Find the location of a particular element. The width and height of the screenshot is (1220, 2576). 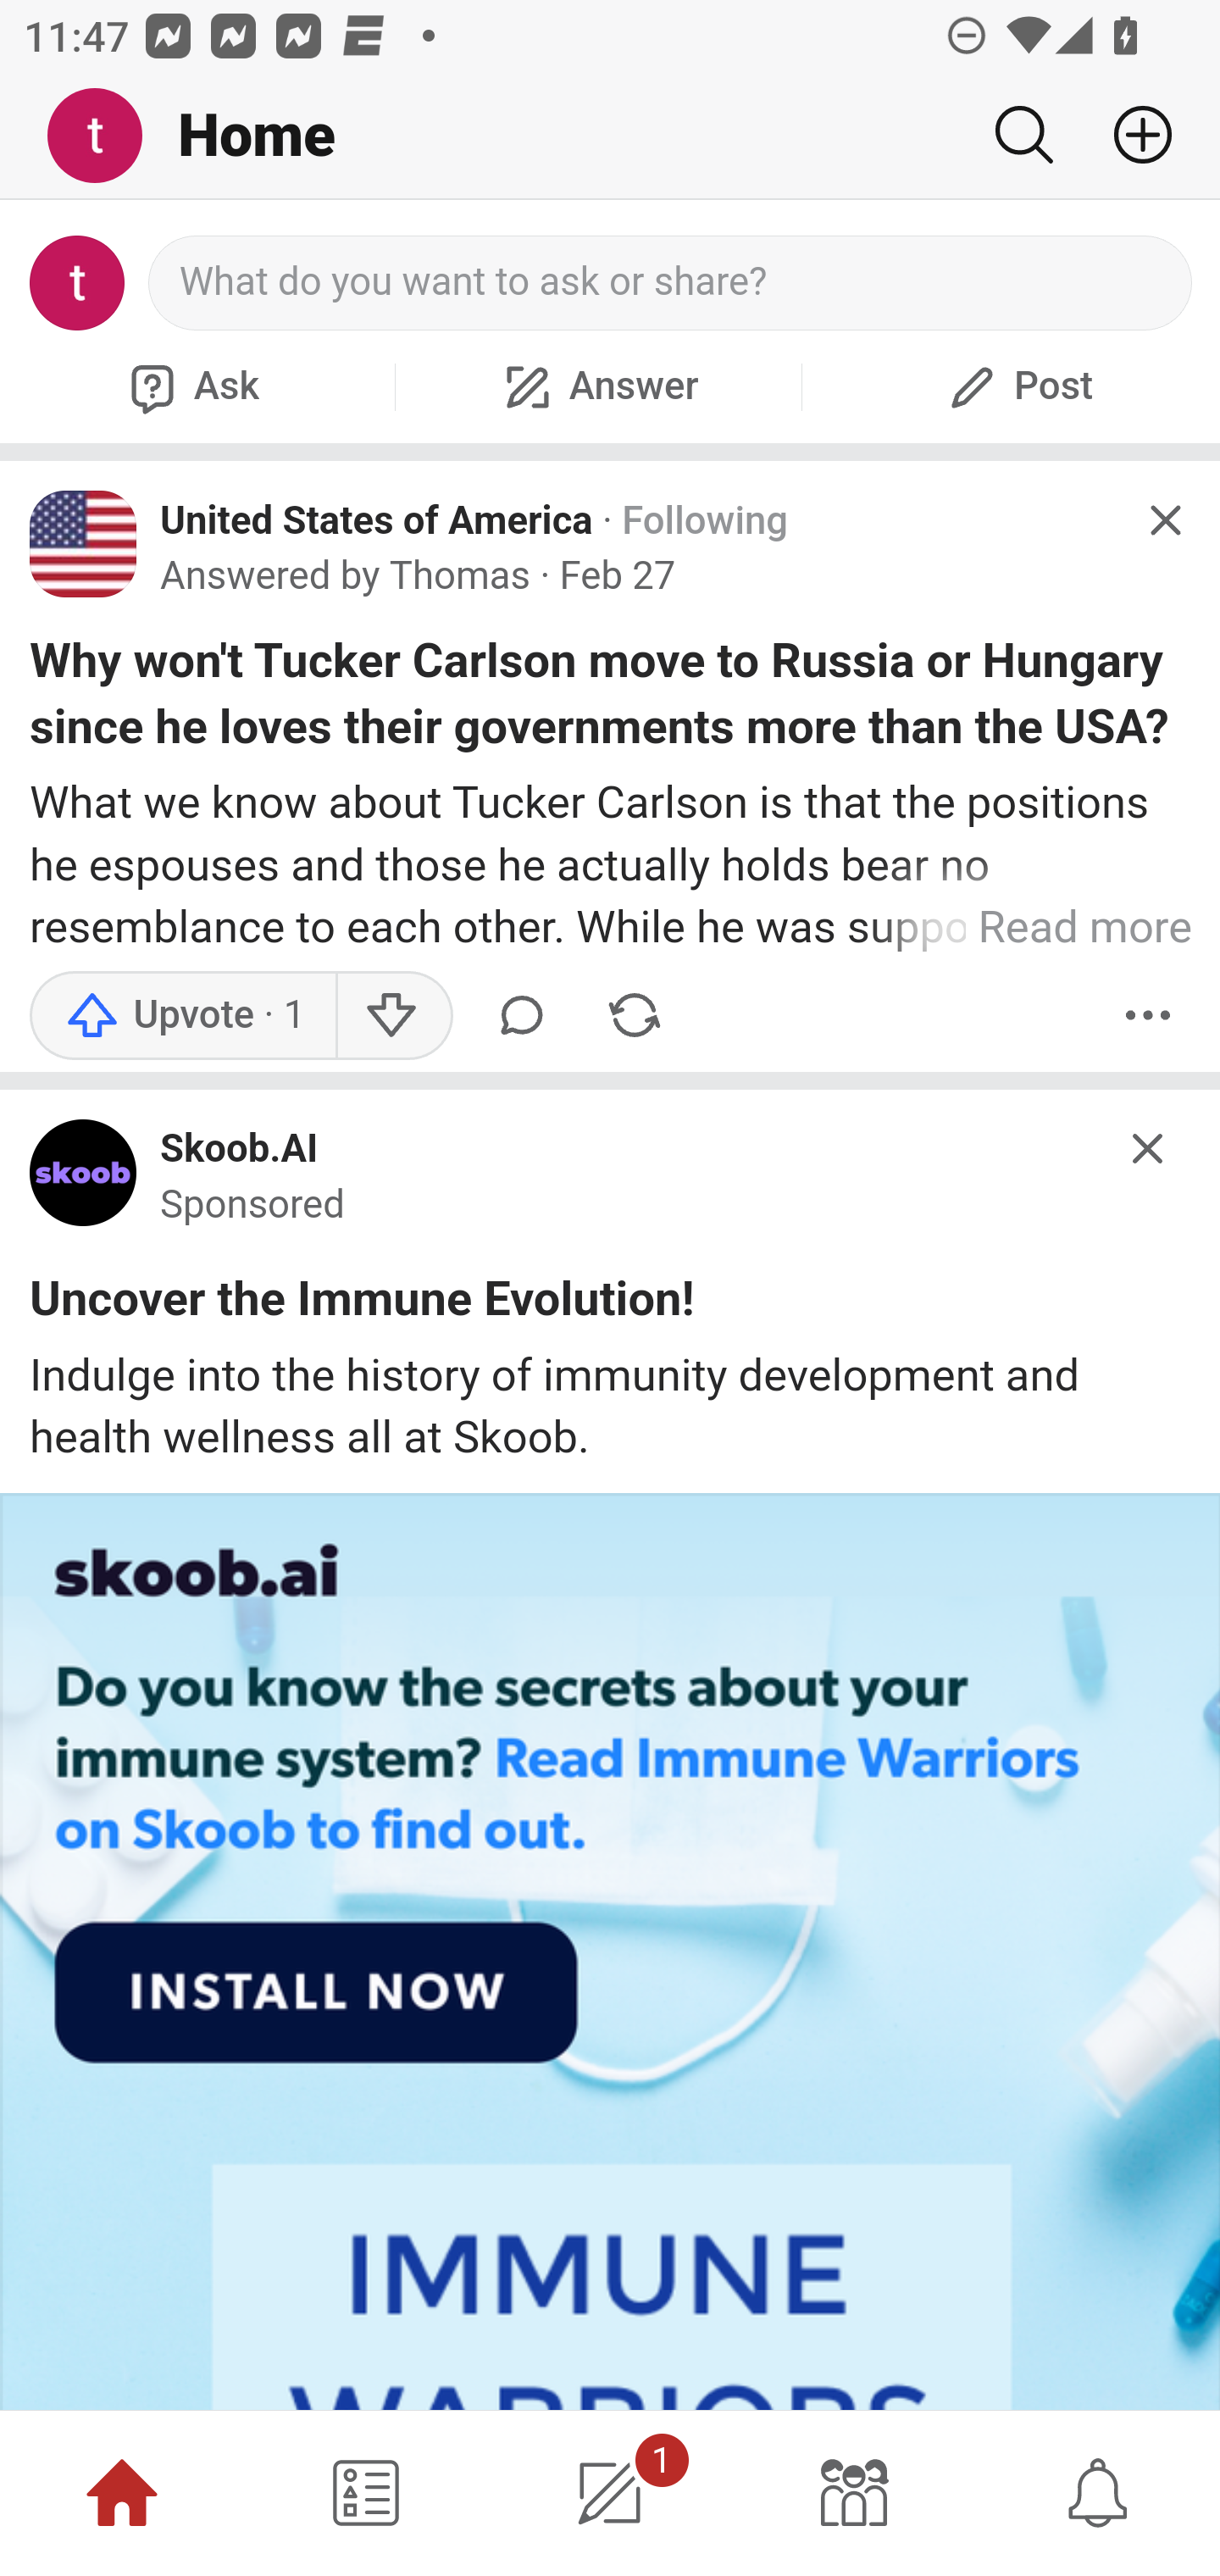

Add is located at coordinates (1130, 135).